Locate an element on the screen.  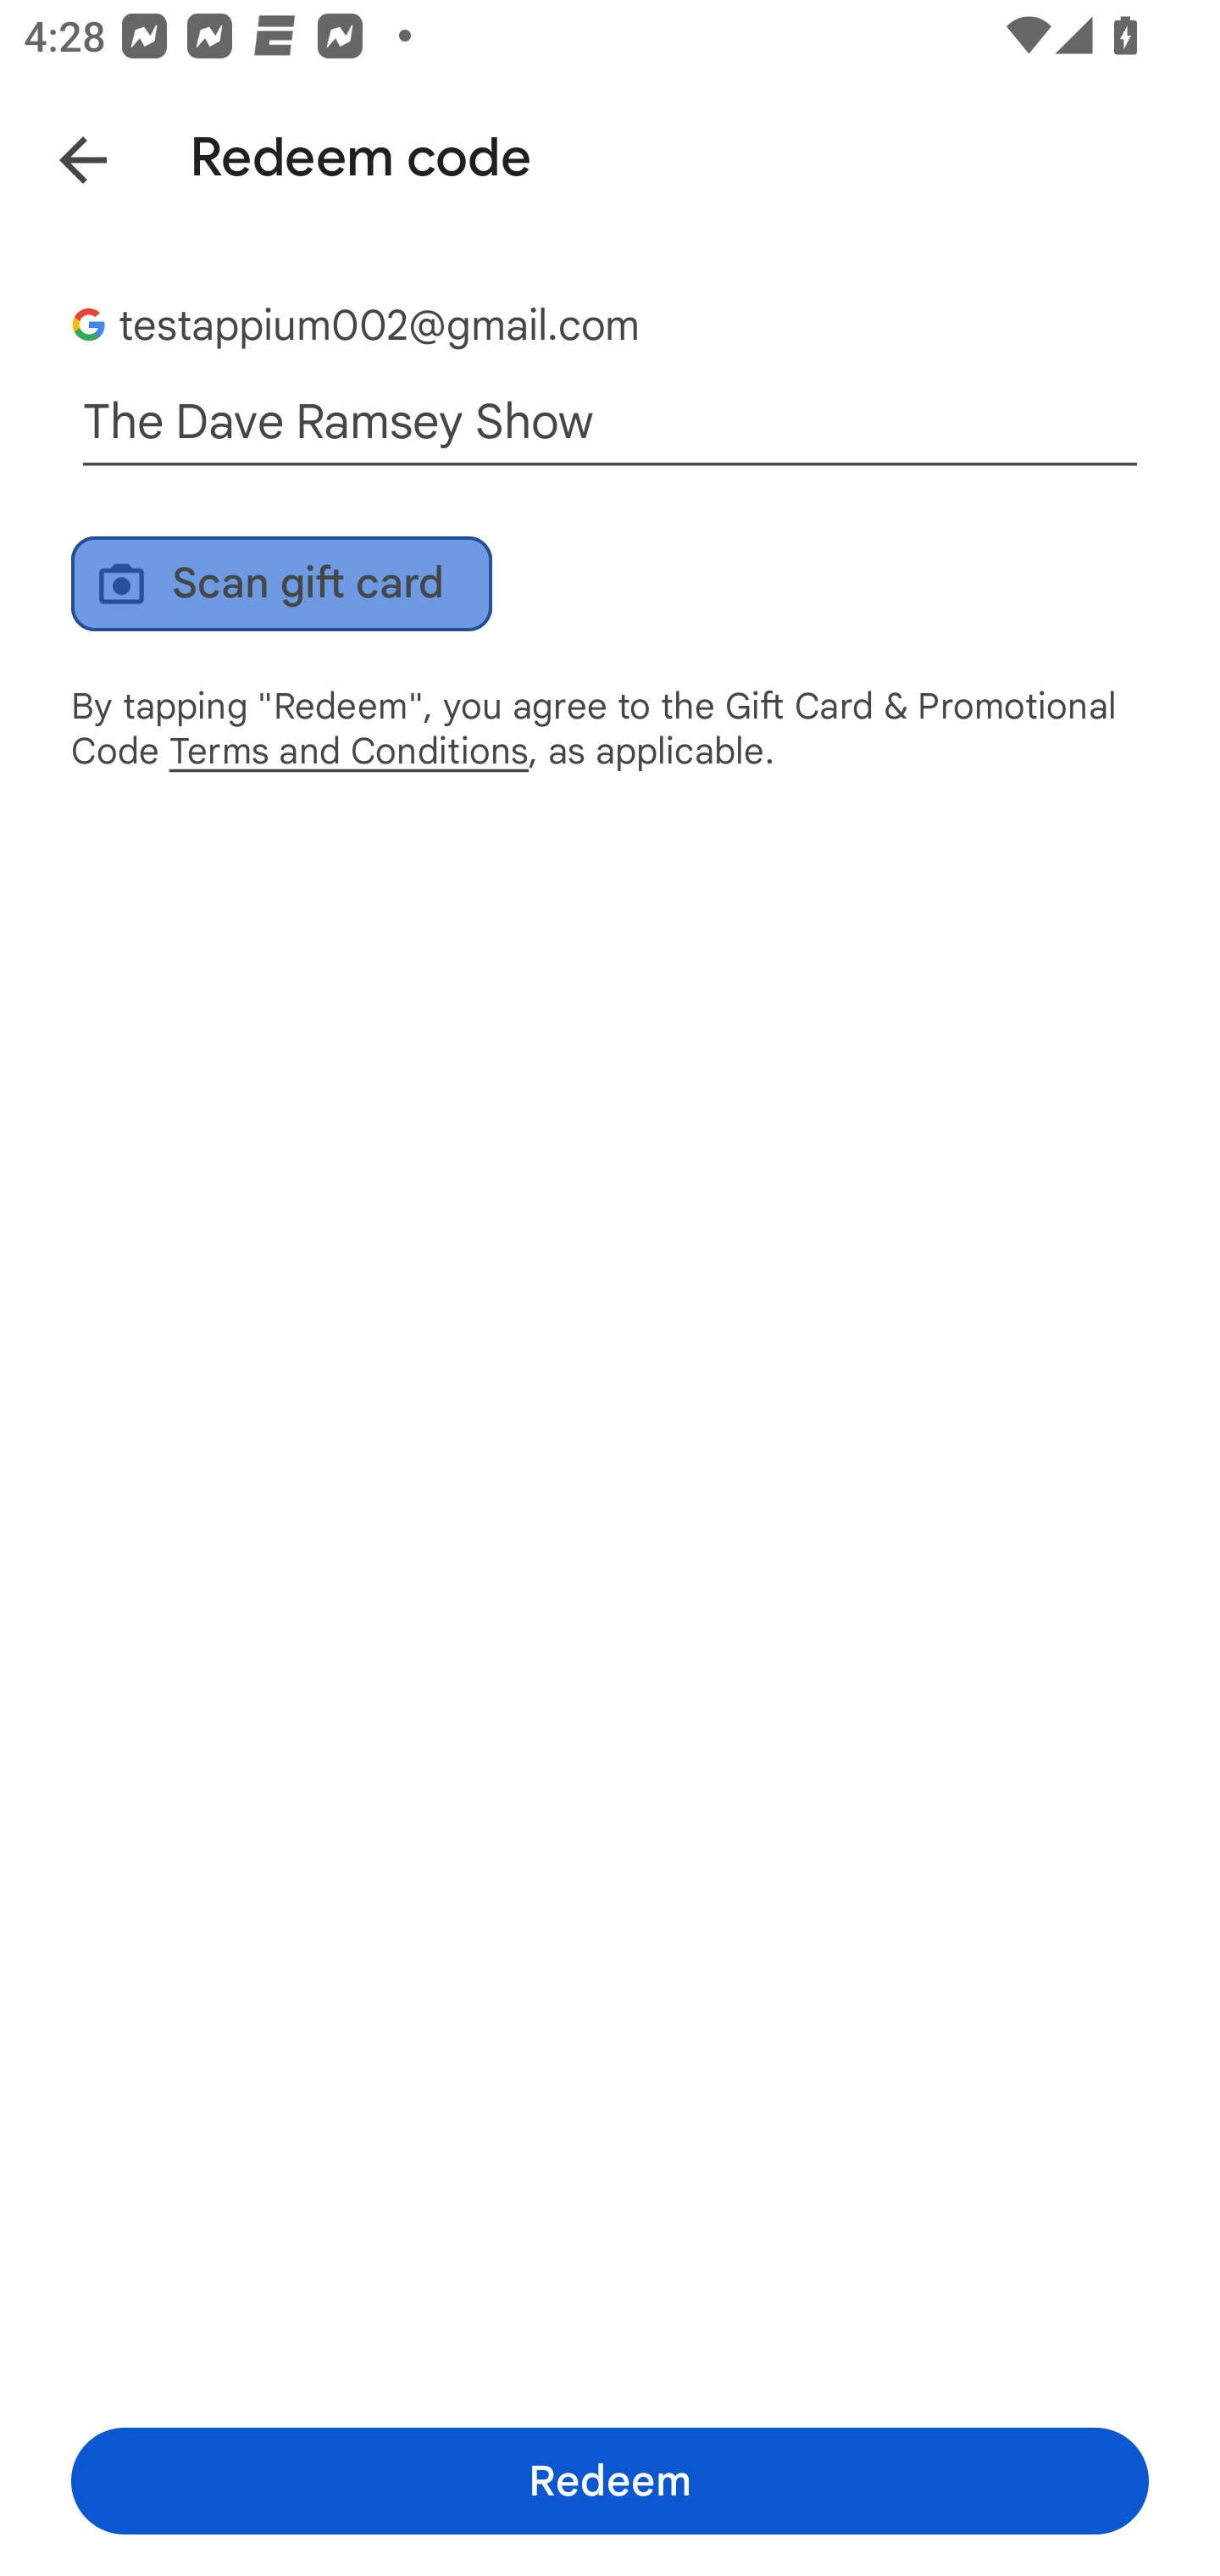
Scan gift card is located at coordinates (281, 583).